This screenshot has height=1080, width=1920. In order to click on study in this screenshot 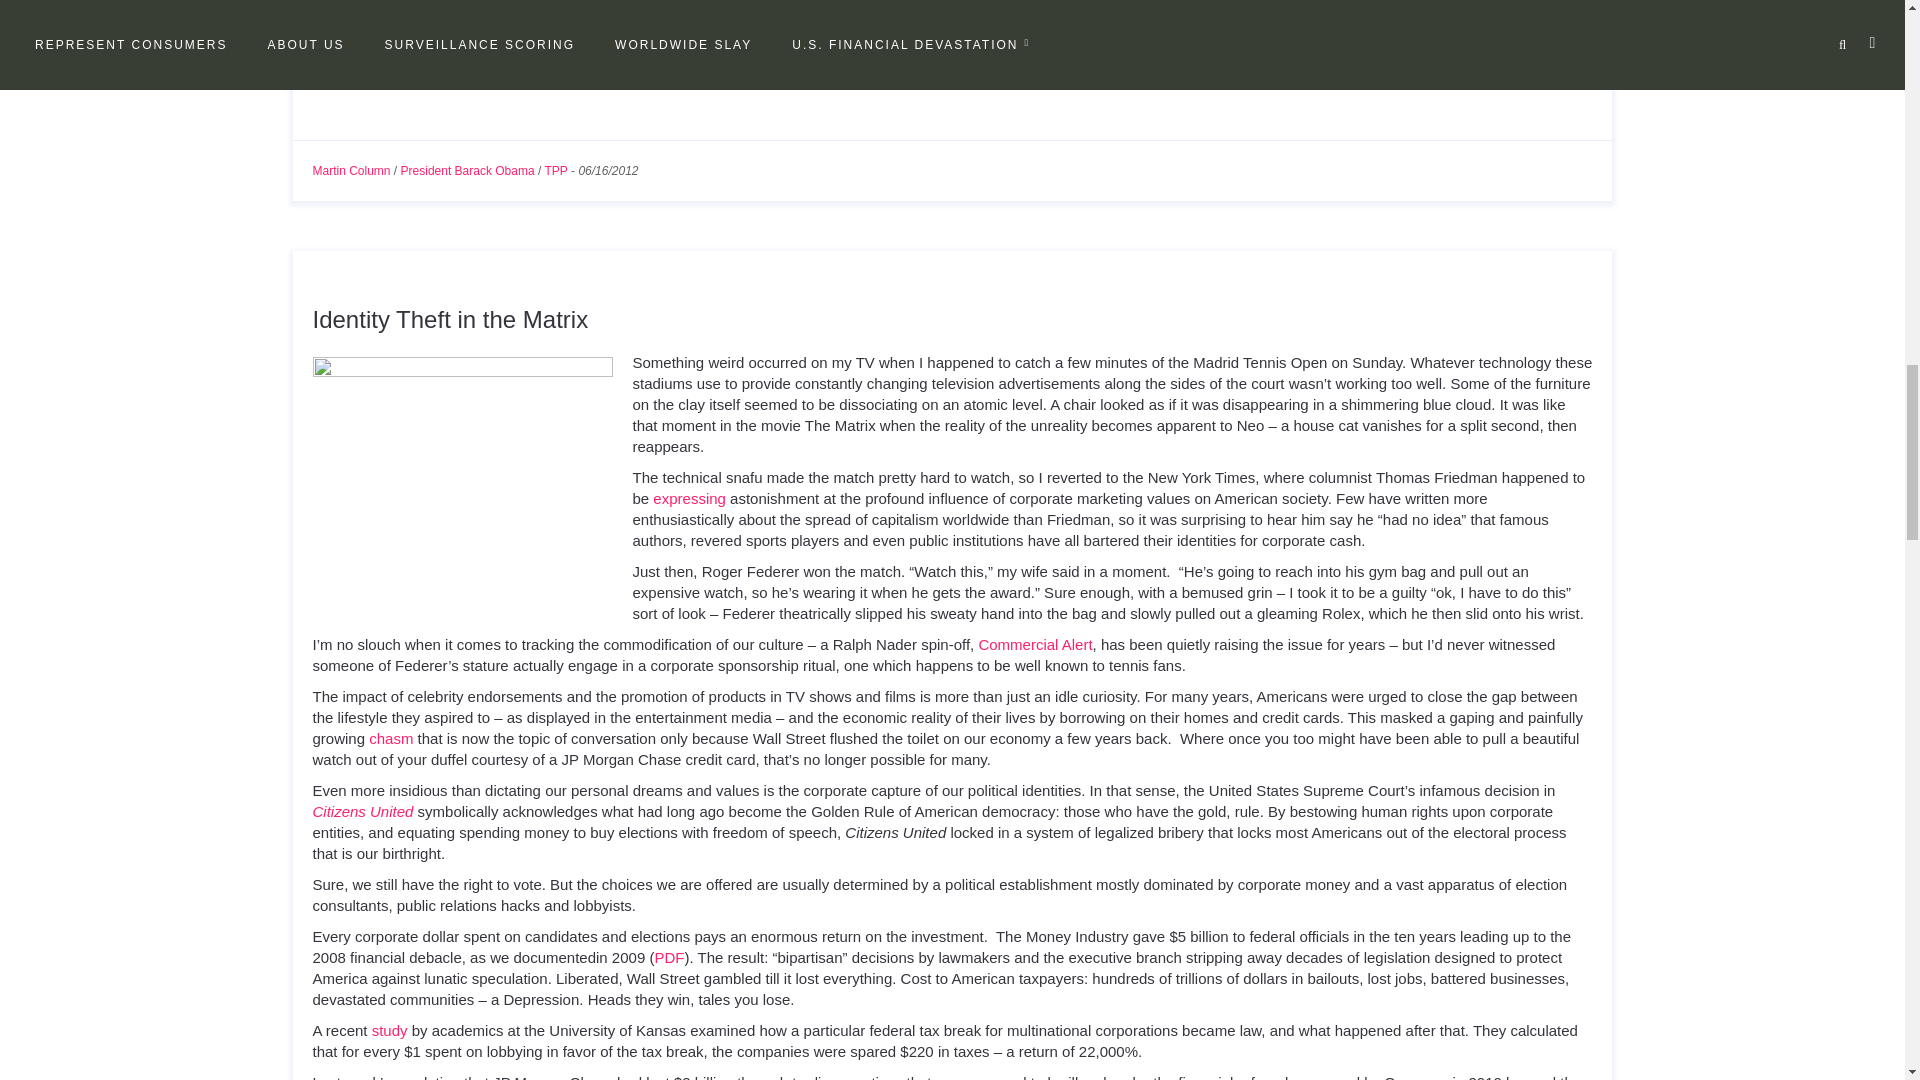, I will do `click(390, 1030)`.